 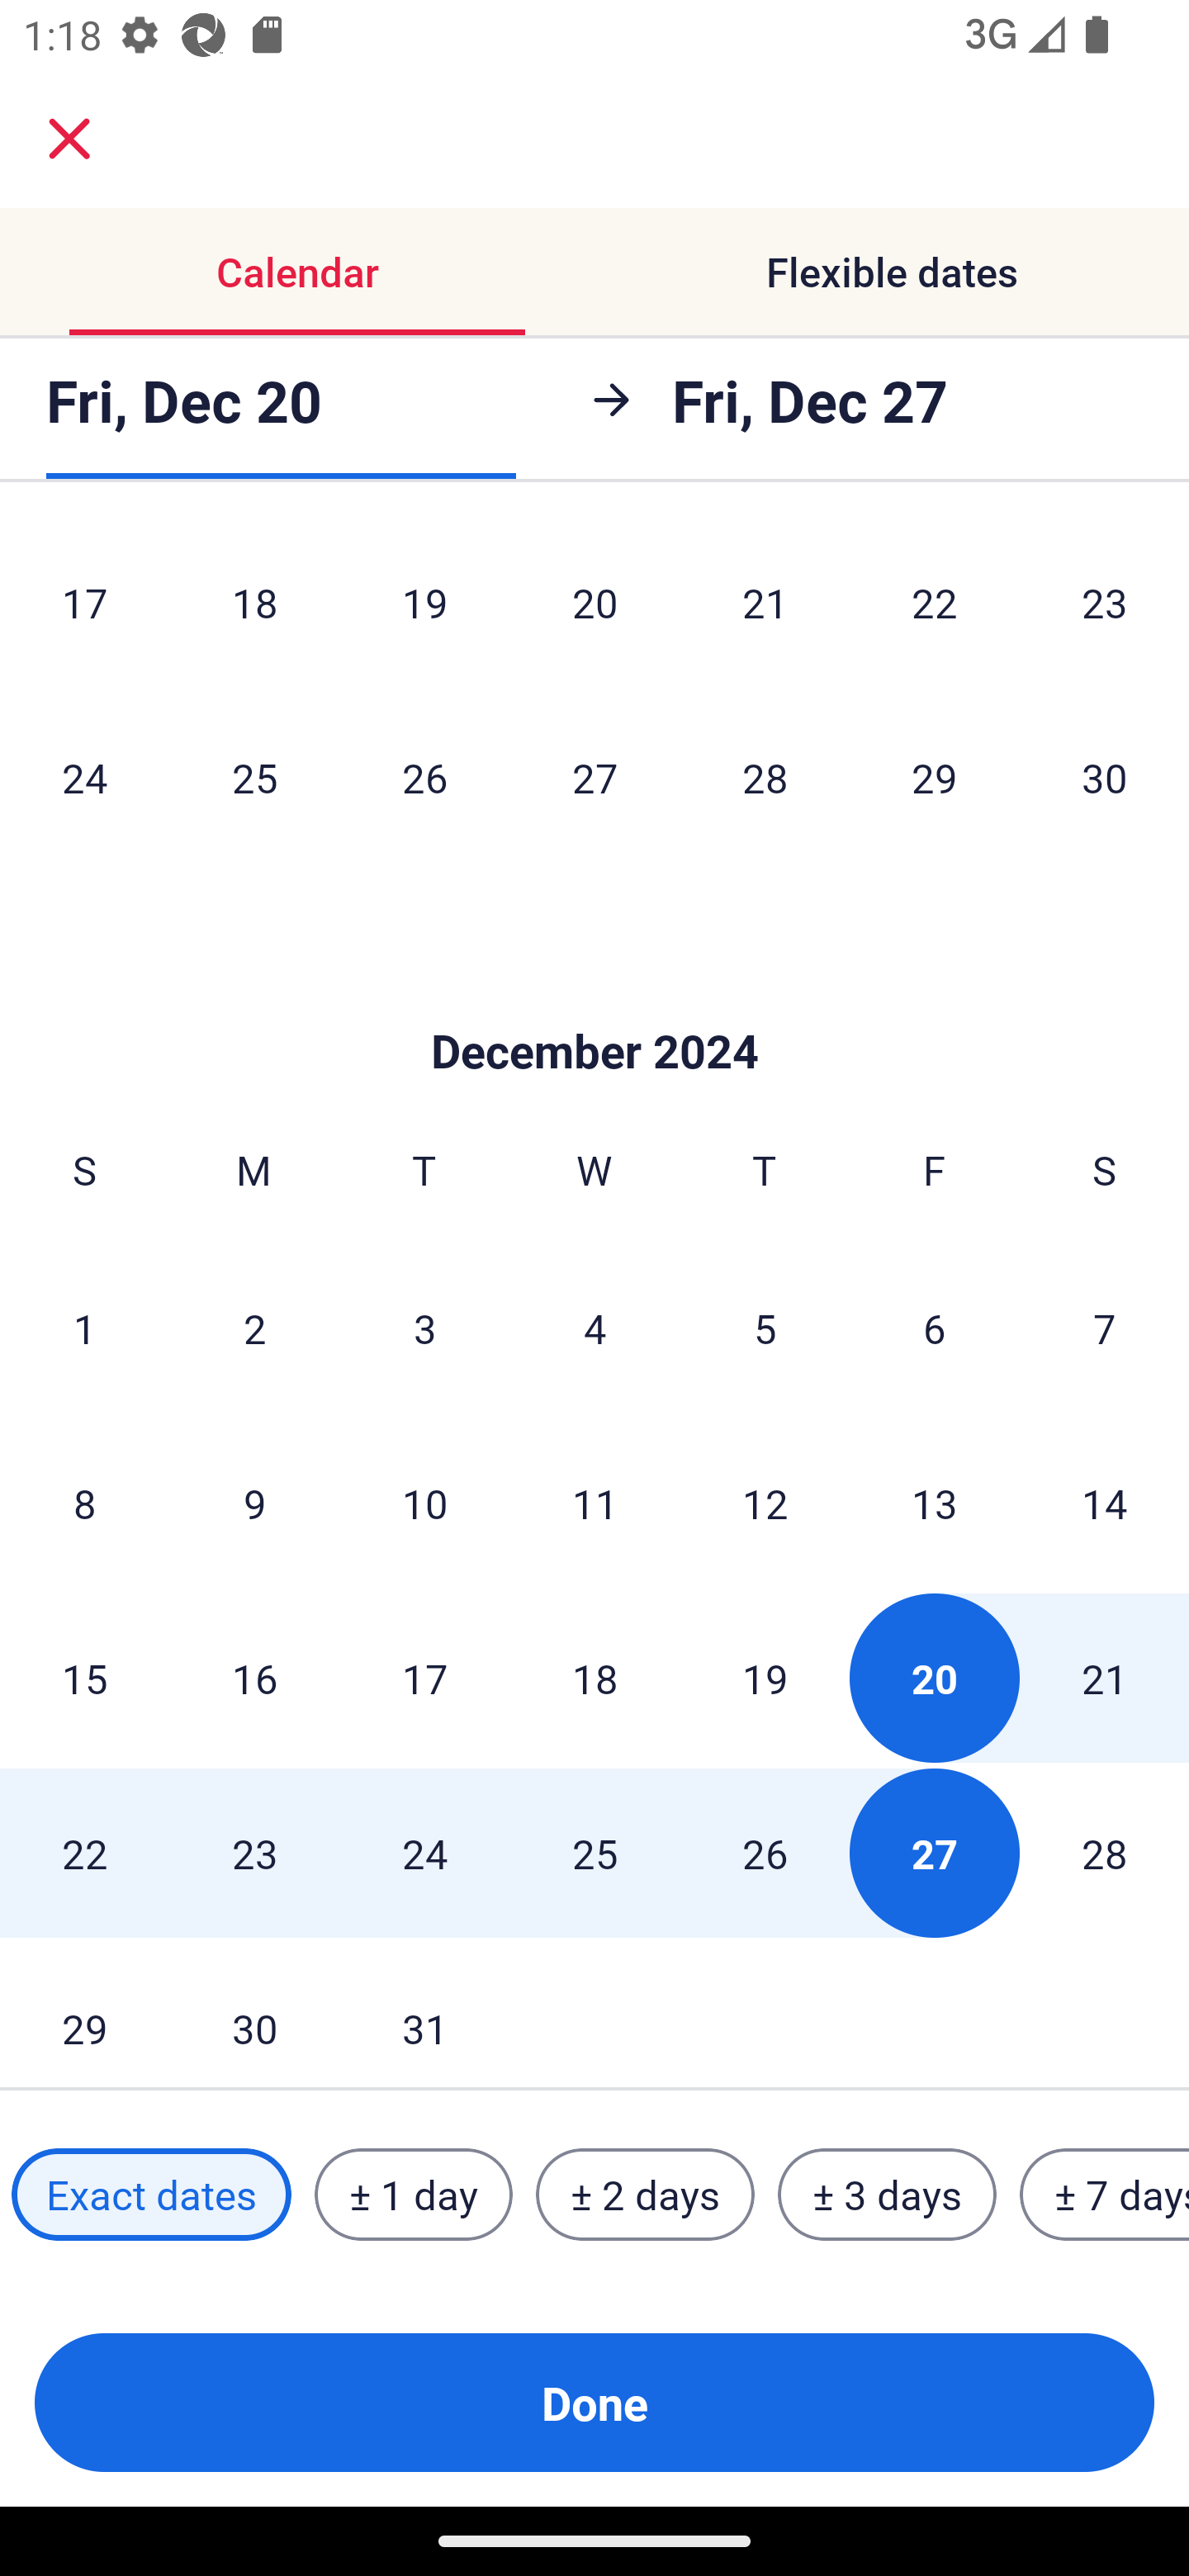 What do you see at coordinates (151, 2195) in the screenshot?
I see `Exact dates` at bounding box center [151, 2195].